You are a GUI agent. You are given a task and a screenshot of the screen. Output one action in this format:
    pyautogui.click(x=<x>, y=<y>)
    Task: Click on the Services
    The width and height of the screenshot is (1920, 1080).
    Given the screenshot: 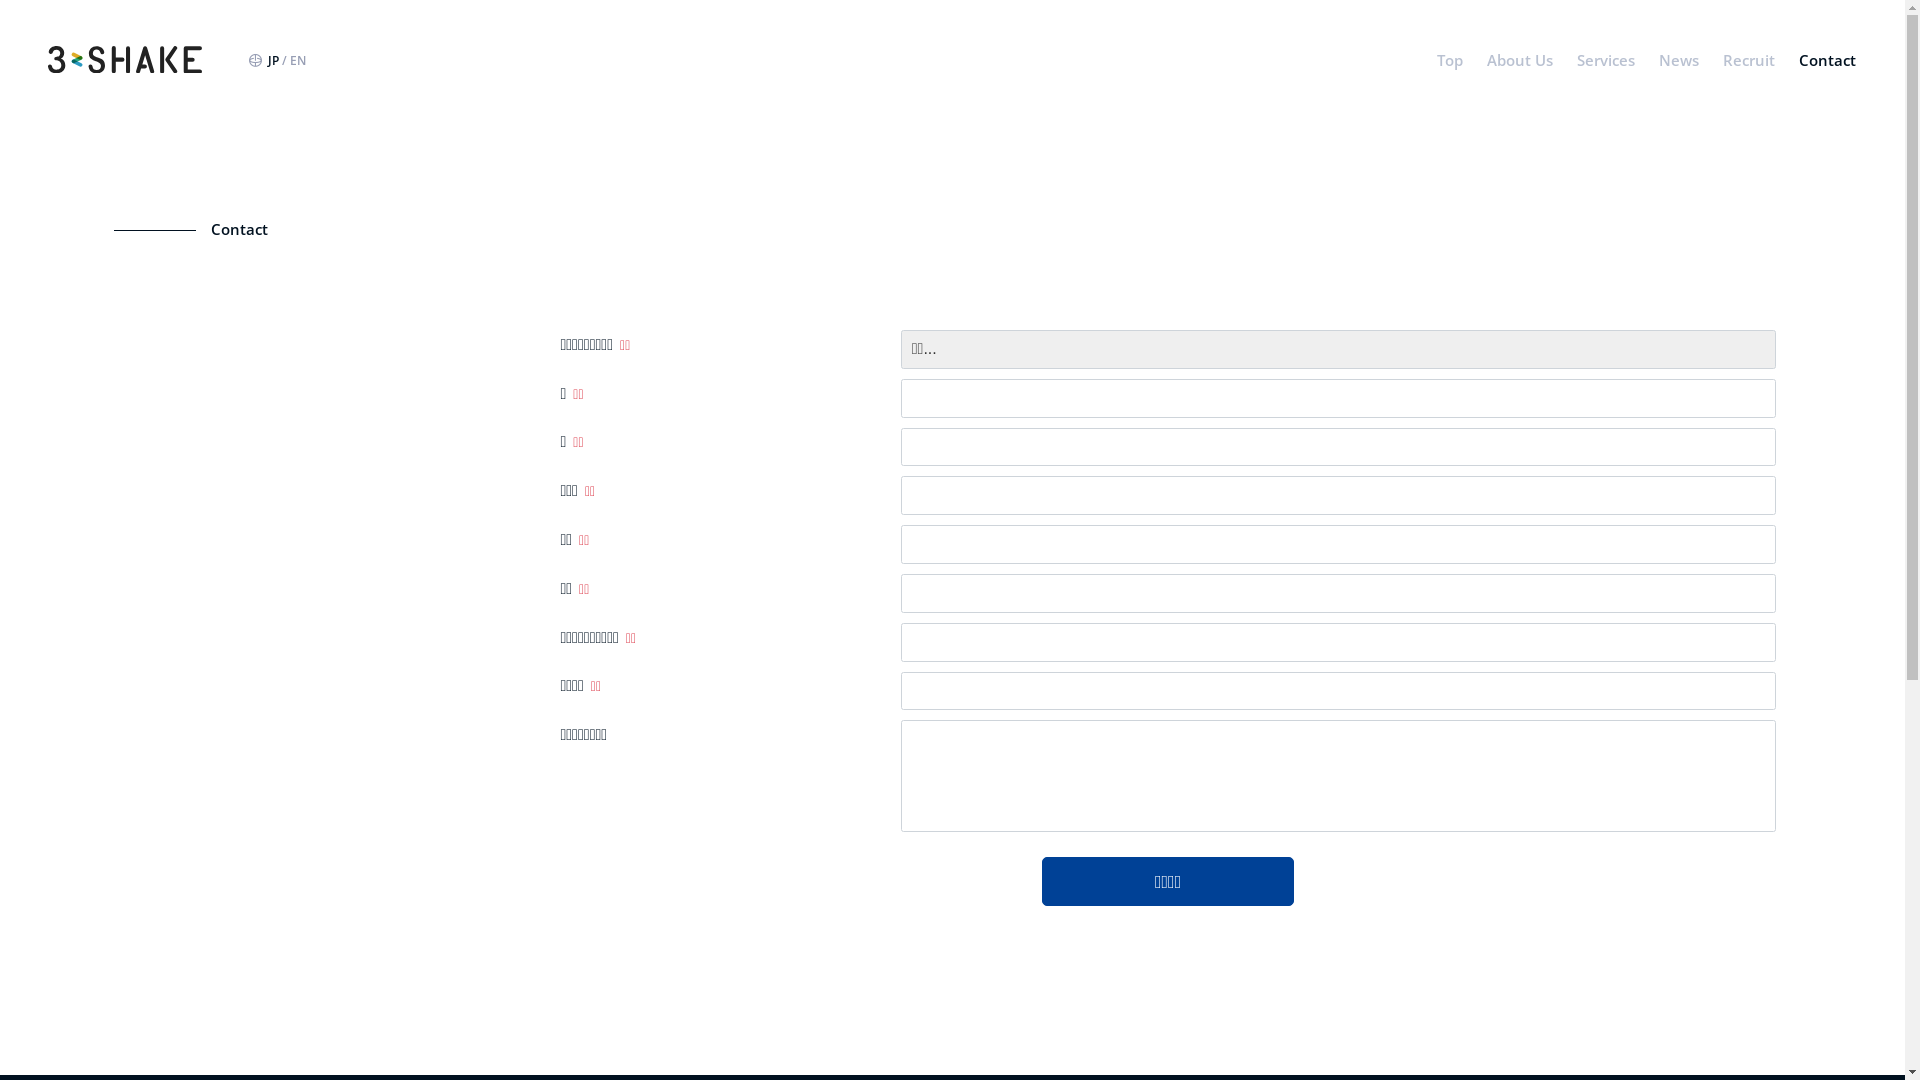 What is the action you would take?
    pyautogui.click(x=1606, y=60)
    